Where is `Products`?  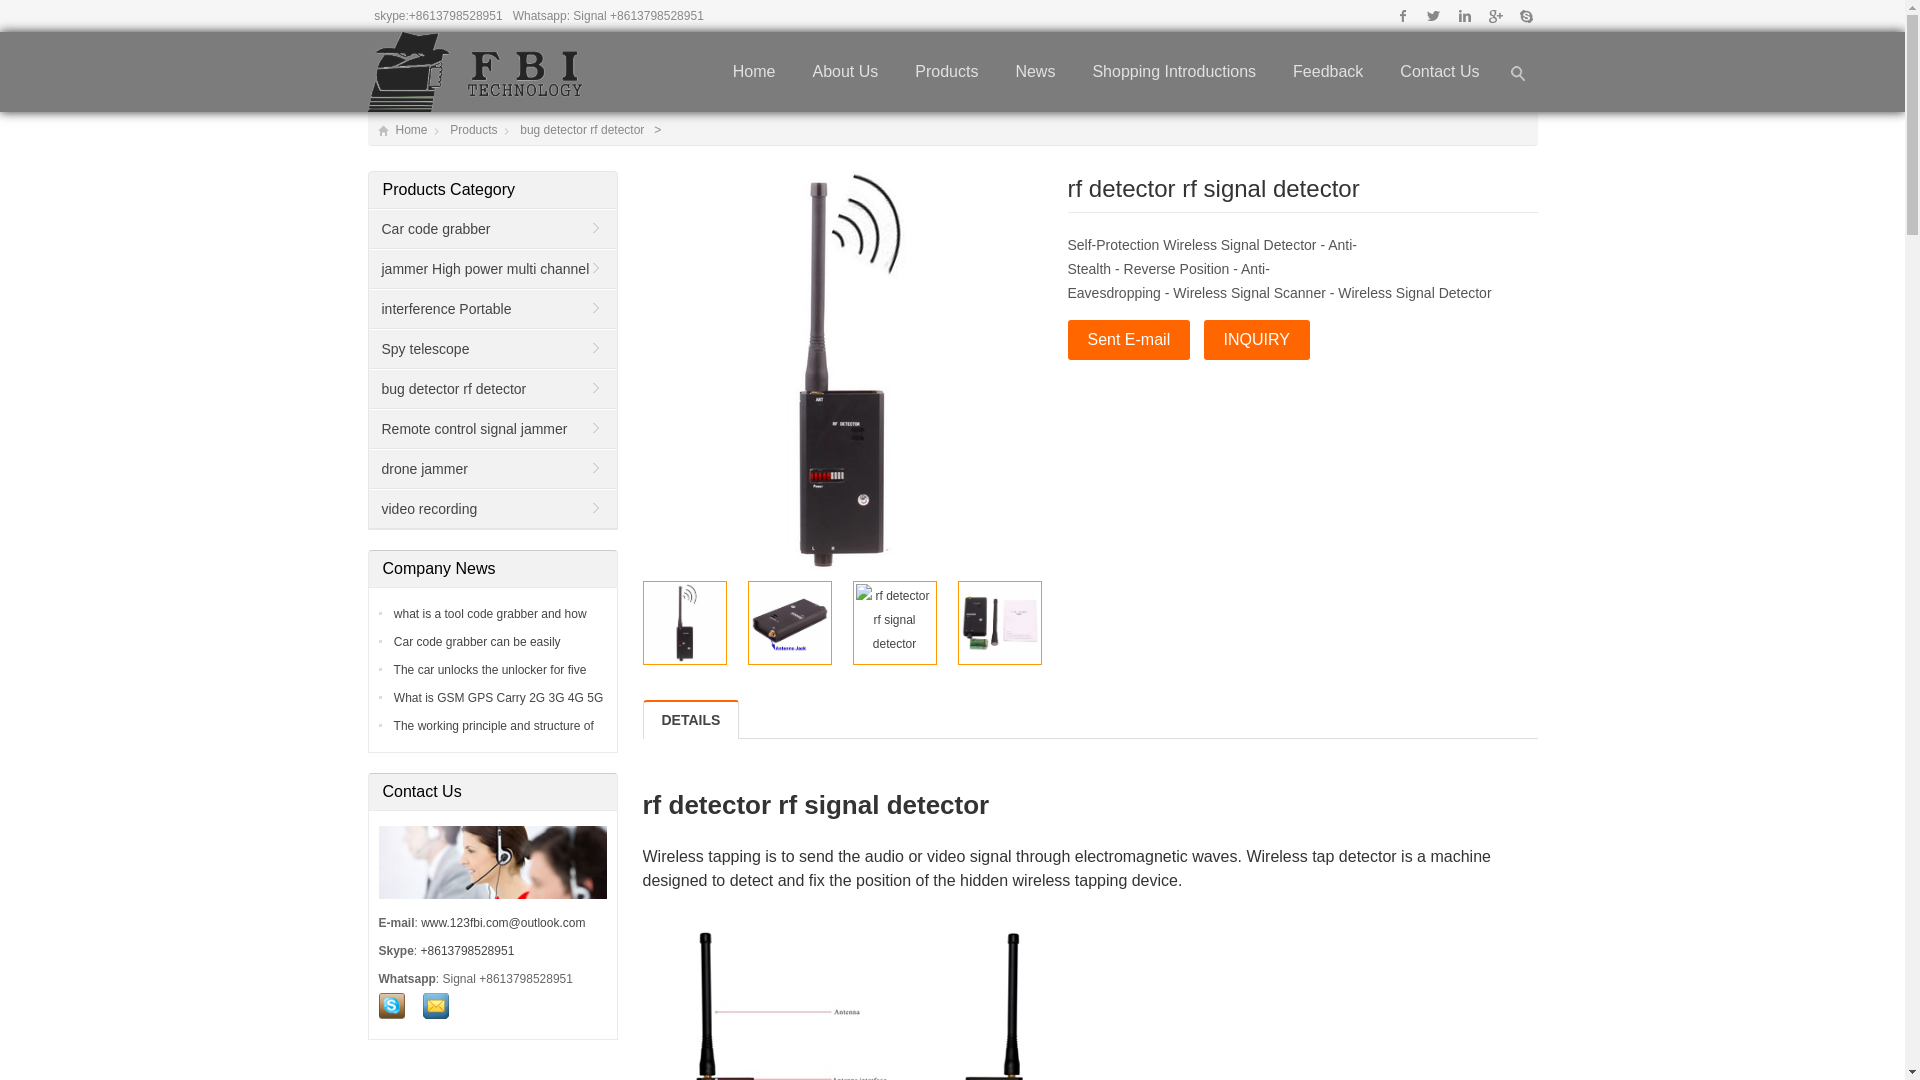 Products is located at coordinates (474, 130).